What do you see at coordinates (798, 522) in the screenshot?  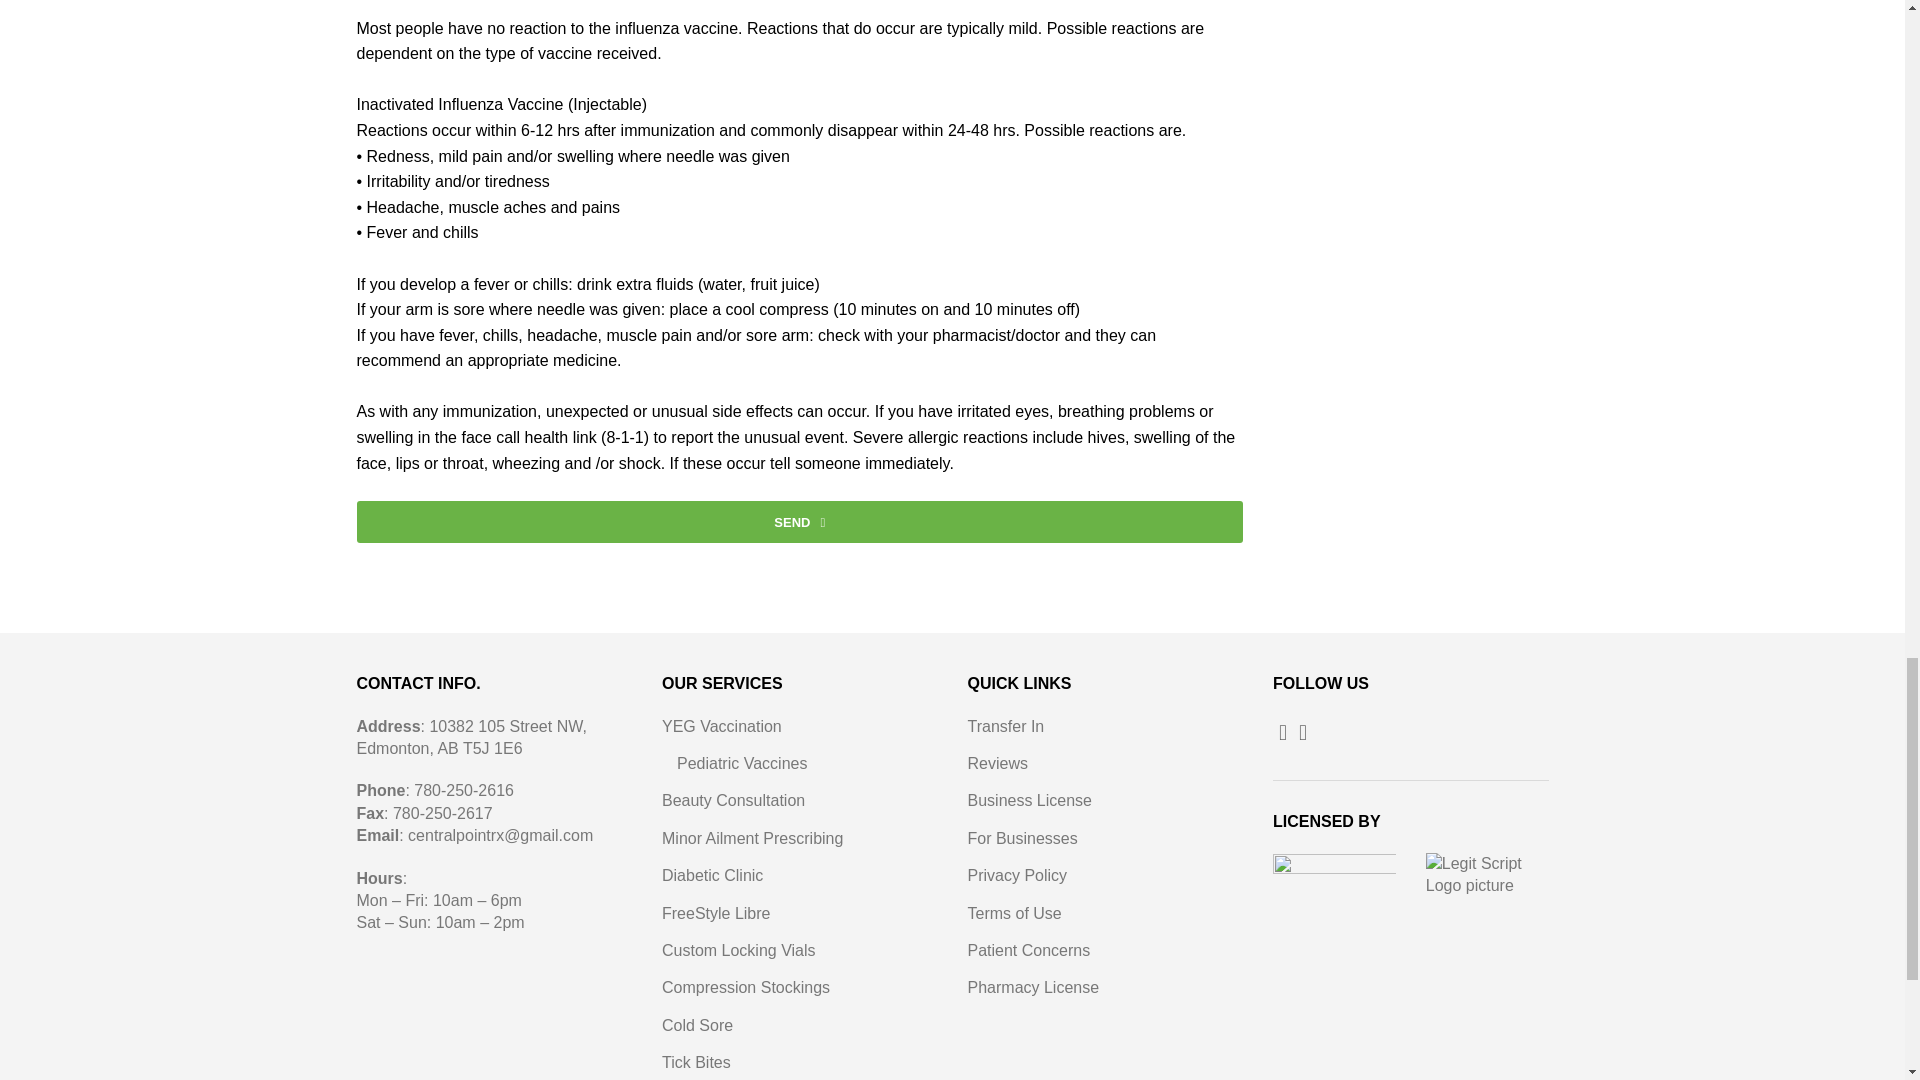 I see `SEND` at bounding box center [798, 522].